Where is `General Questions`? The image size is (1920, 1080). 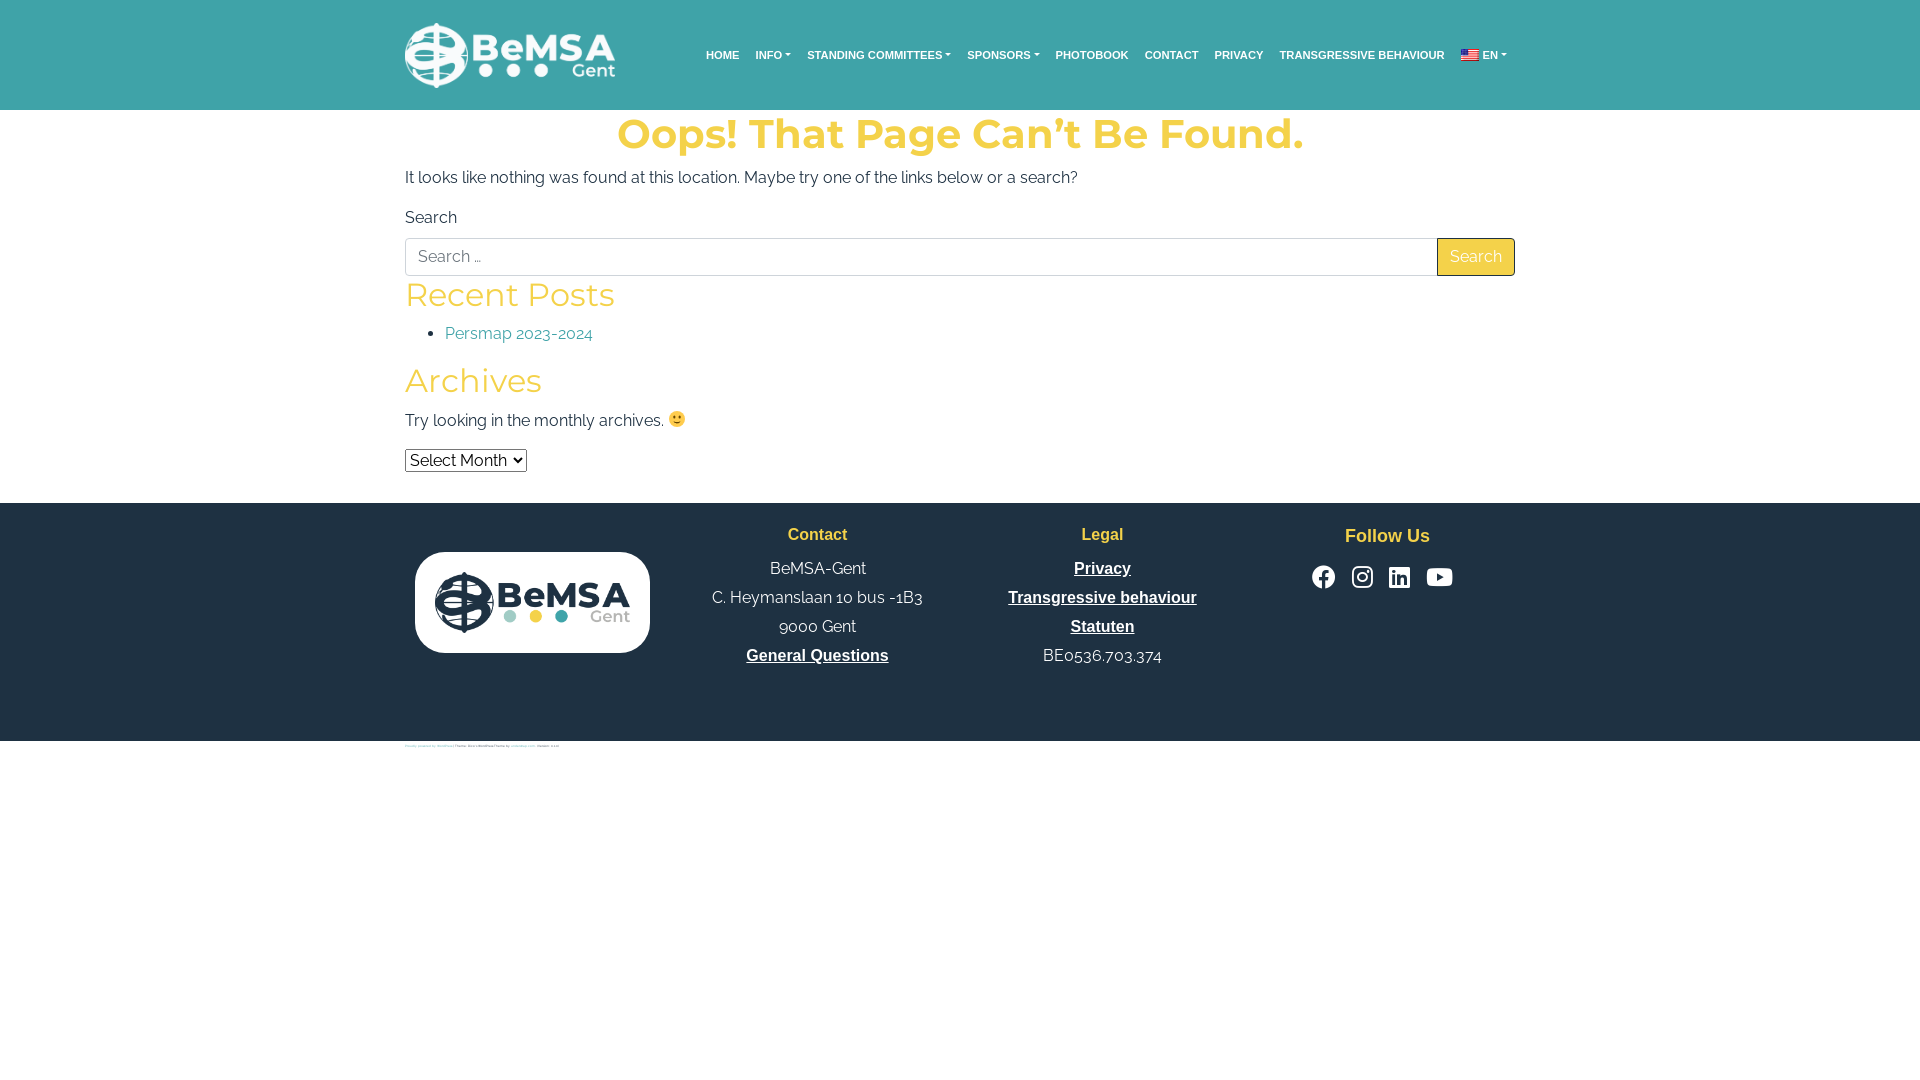
General Questions is located at coordinates (817, 656).